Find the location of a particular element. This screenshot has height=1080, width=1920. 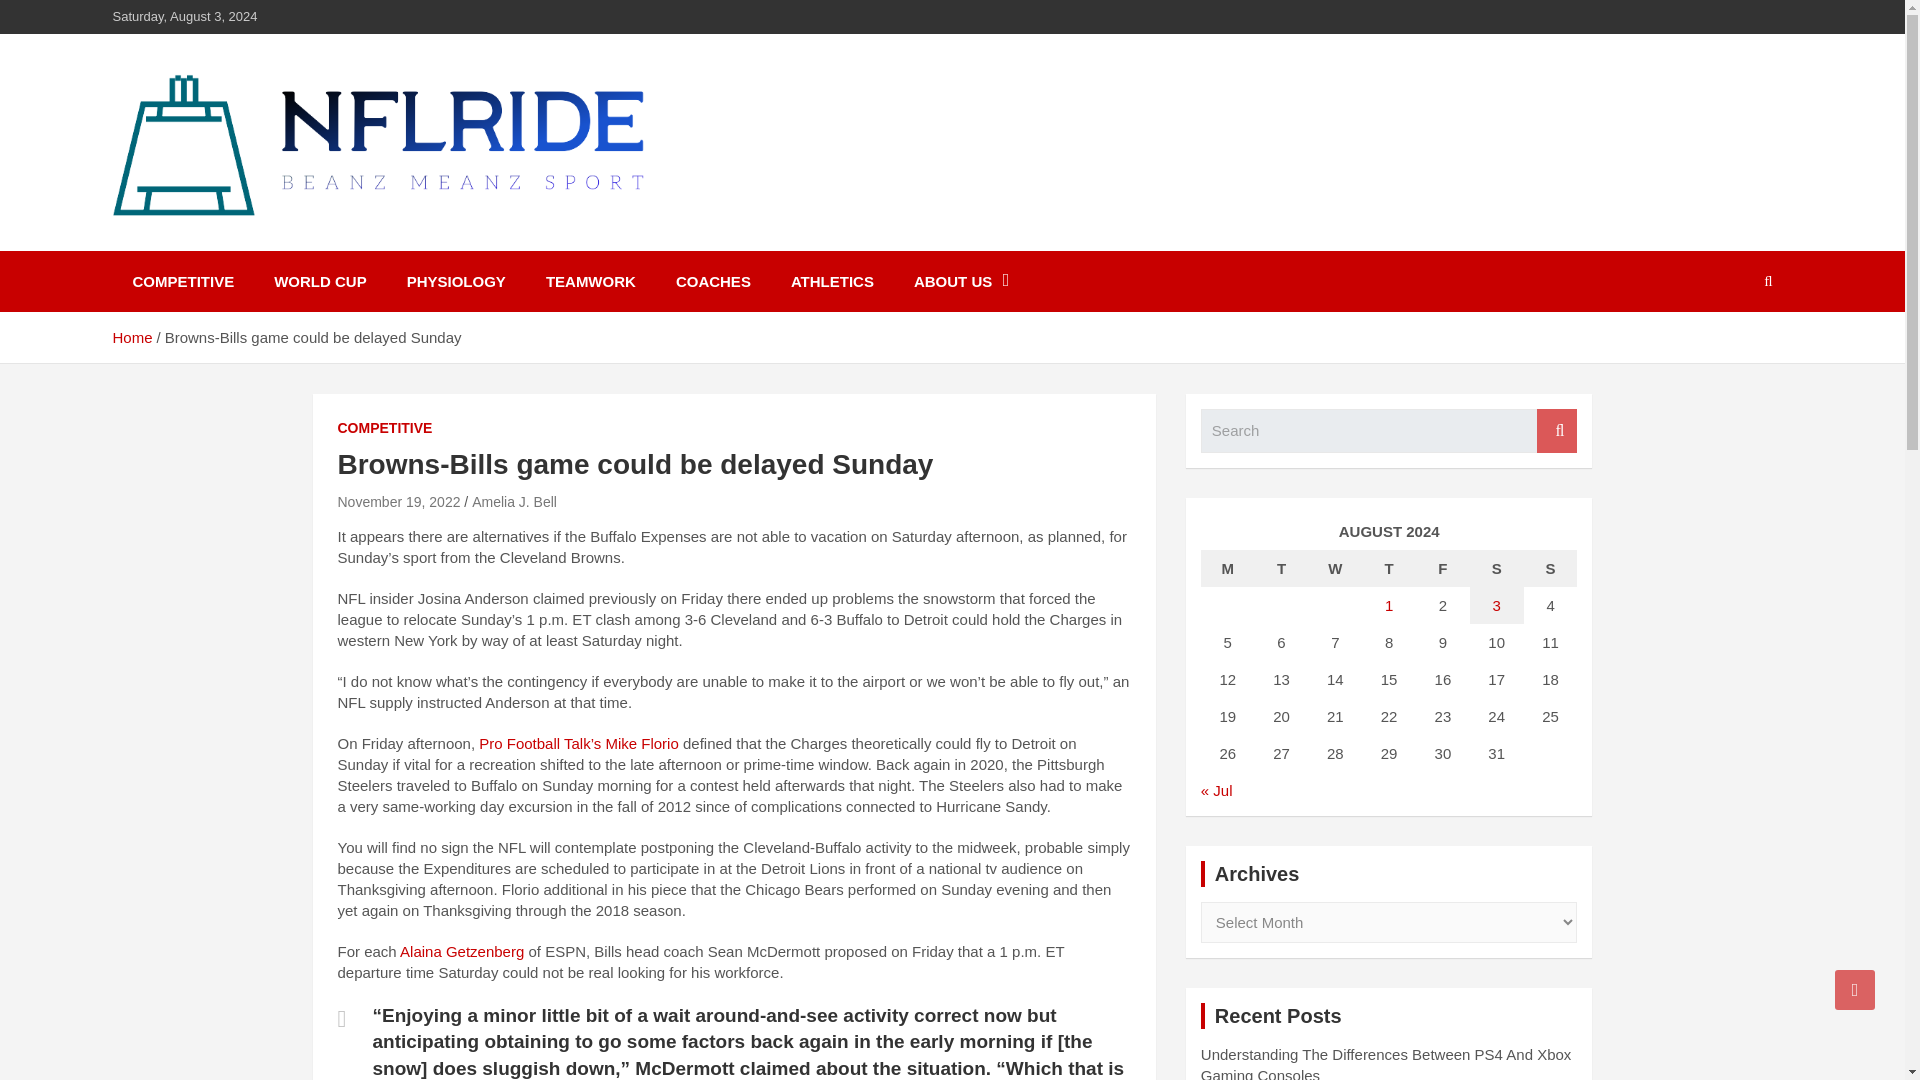

PHYSIOLOGY is located at coordinates (456, 281).